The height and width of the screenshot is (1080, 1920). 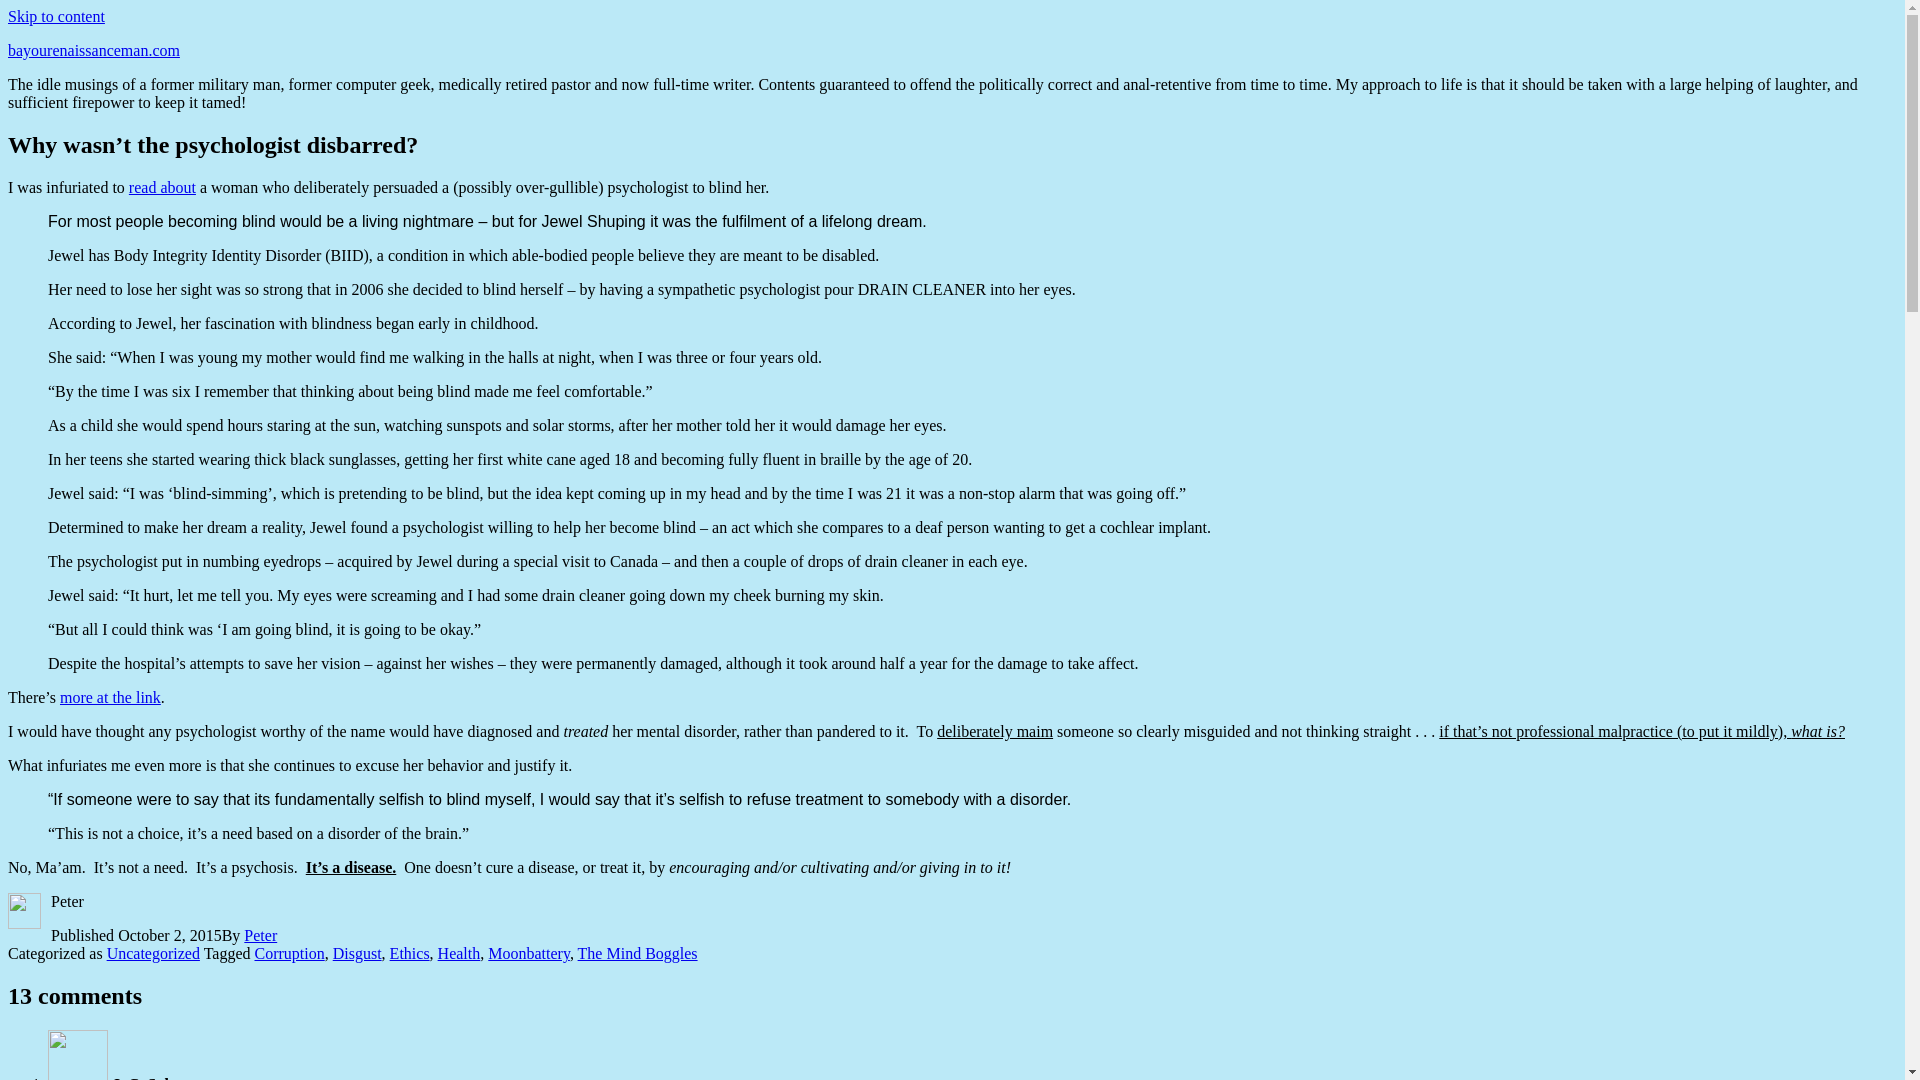 What do you see at coordinates (110, 698) in the screenshot?
I see `more at the link` at bounding box center [110, 698].